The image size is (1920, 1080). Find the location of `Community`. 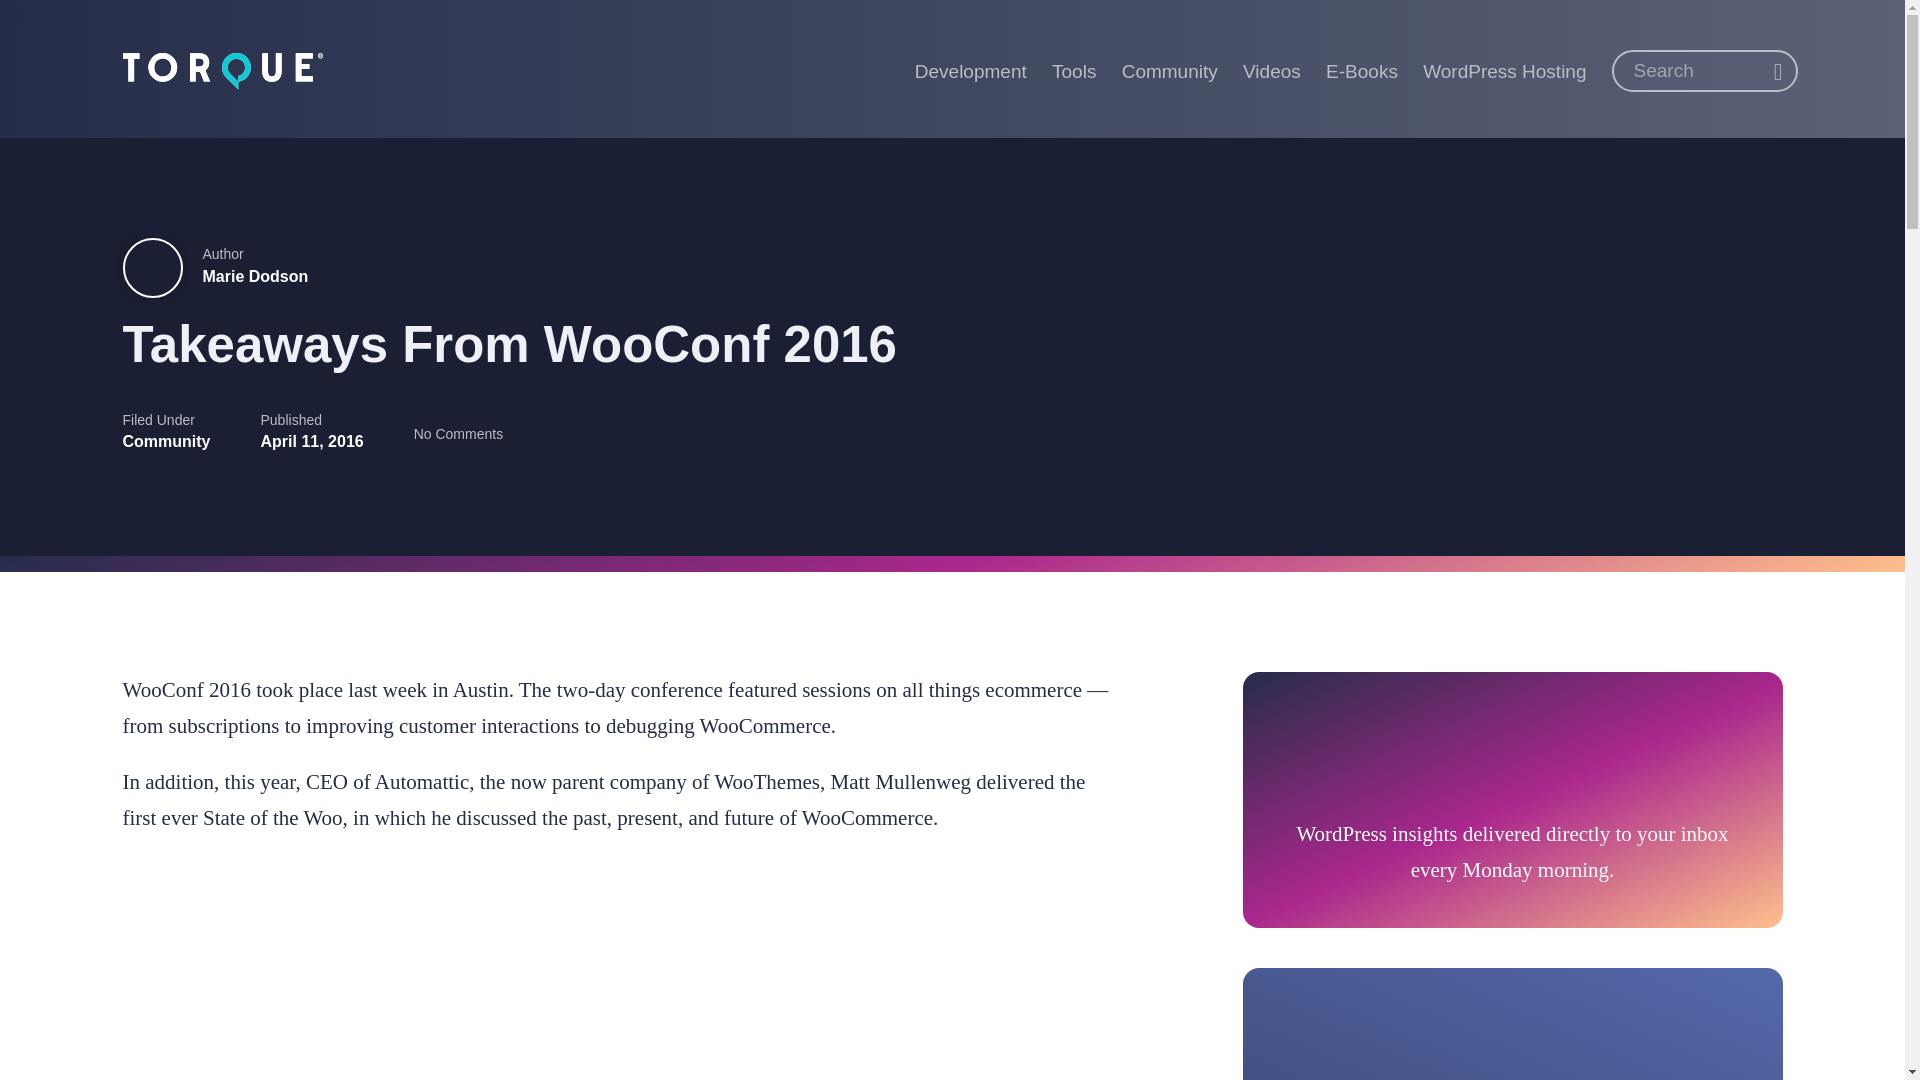

Community is located at coordinates (166, 442).